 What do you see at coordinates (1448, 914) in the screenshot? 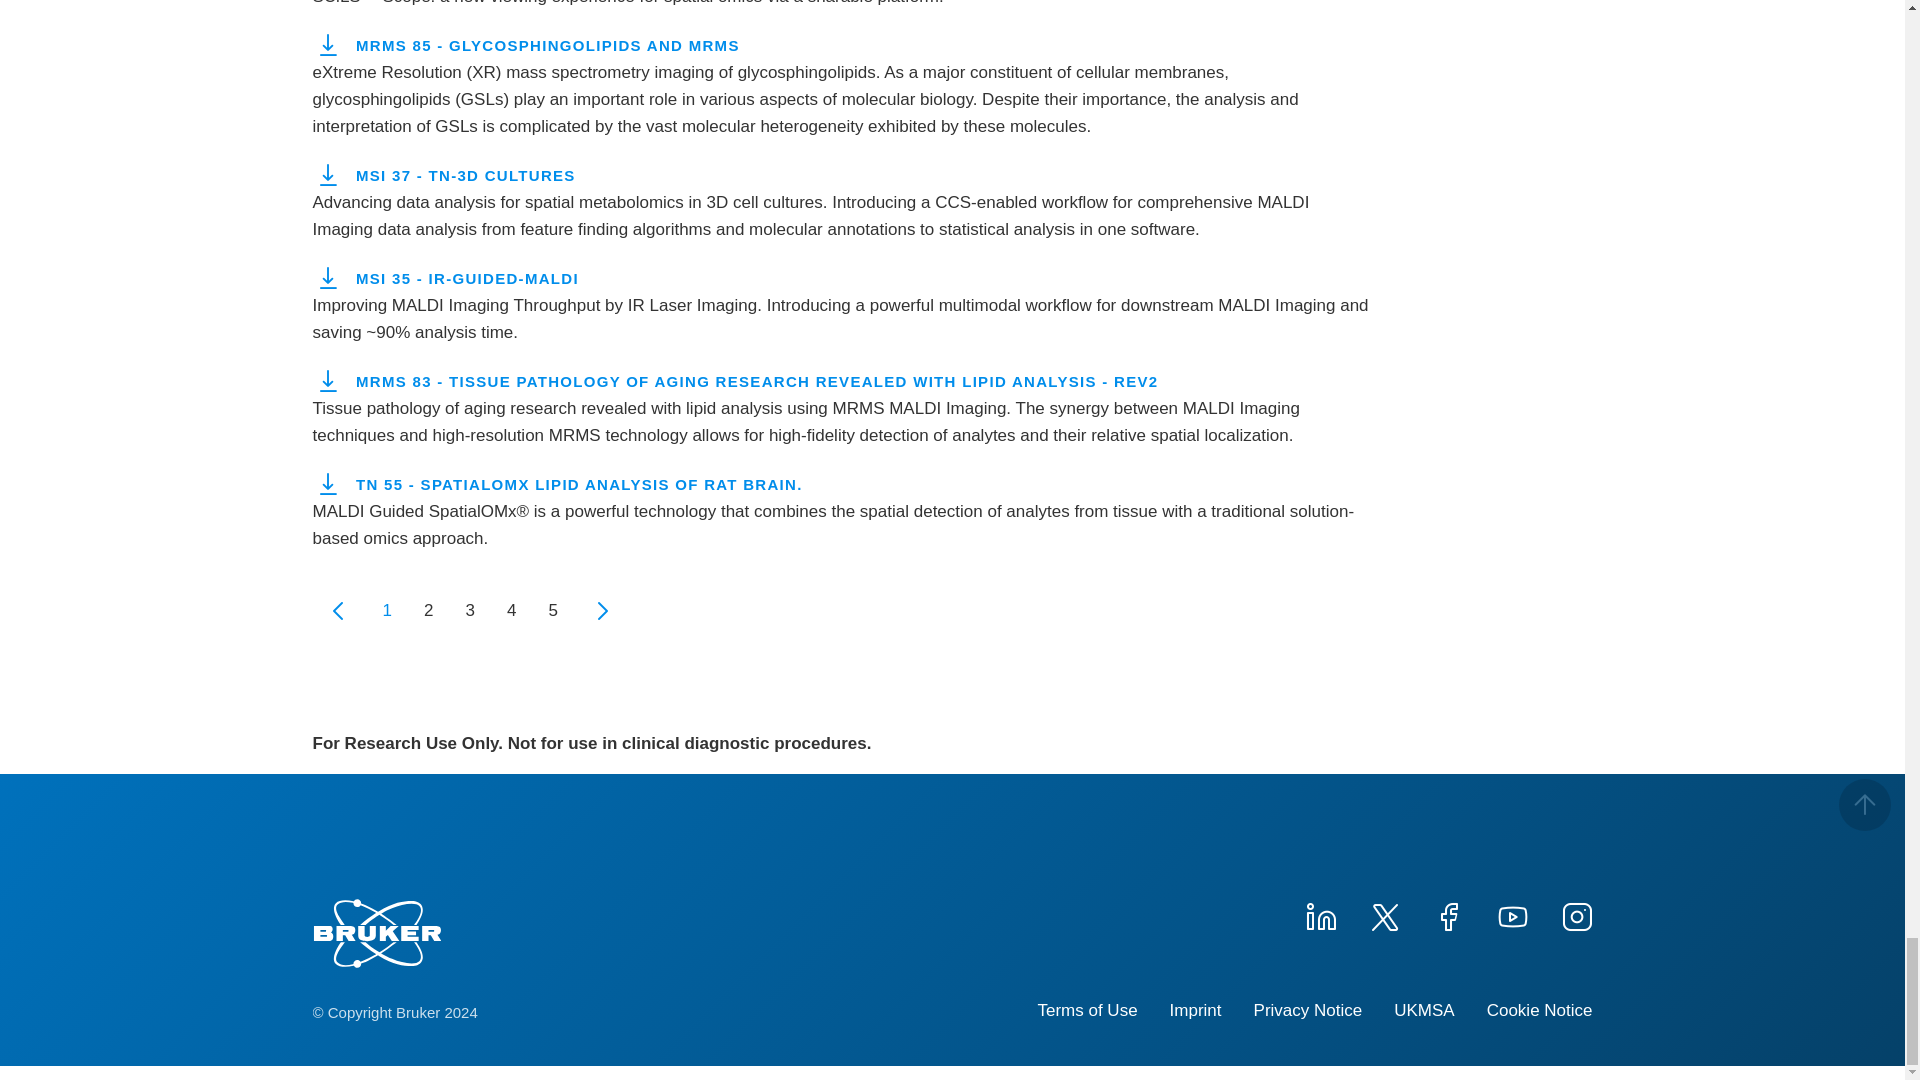
I see `facebook` at bounding box center [1448, 914].